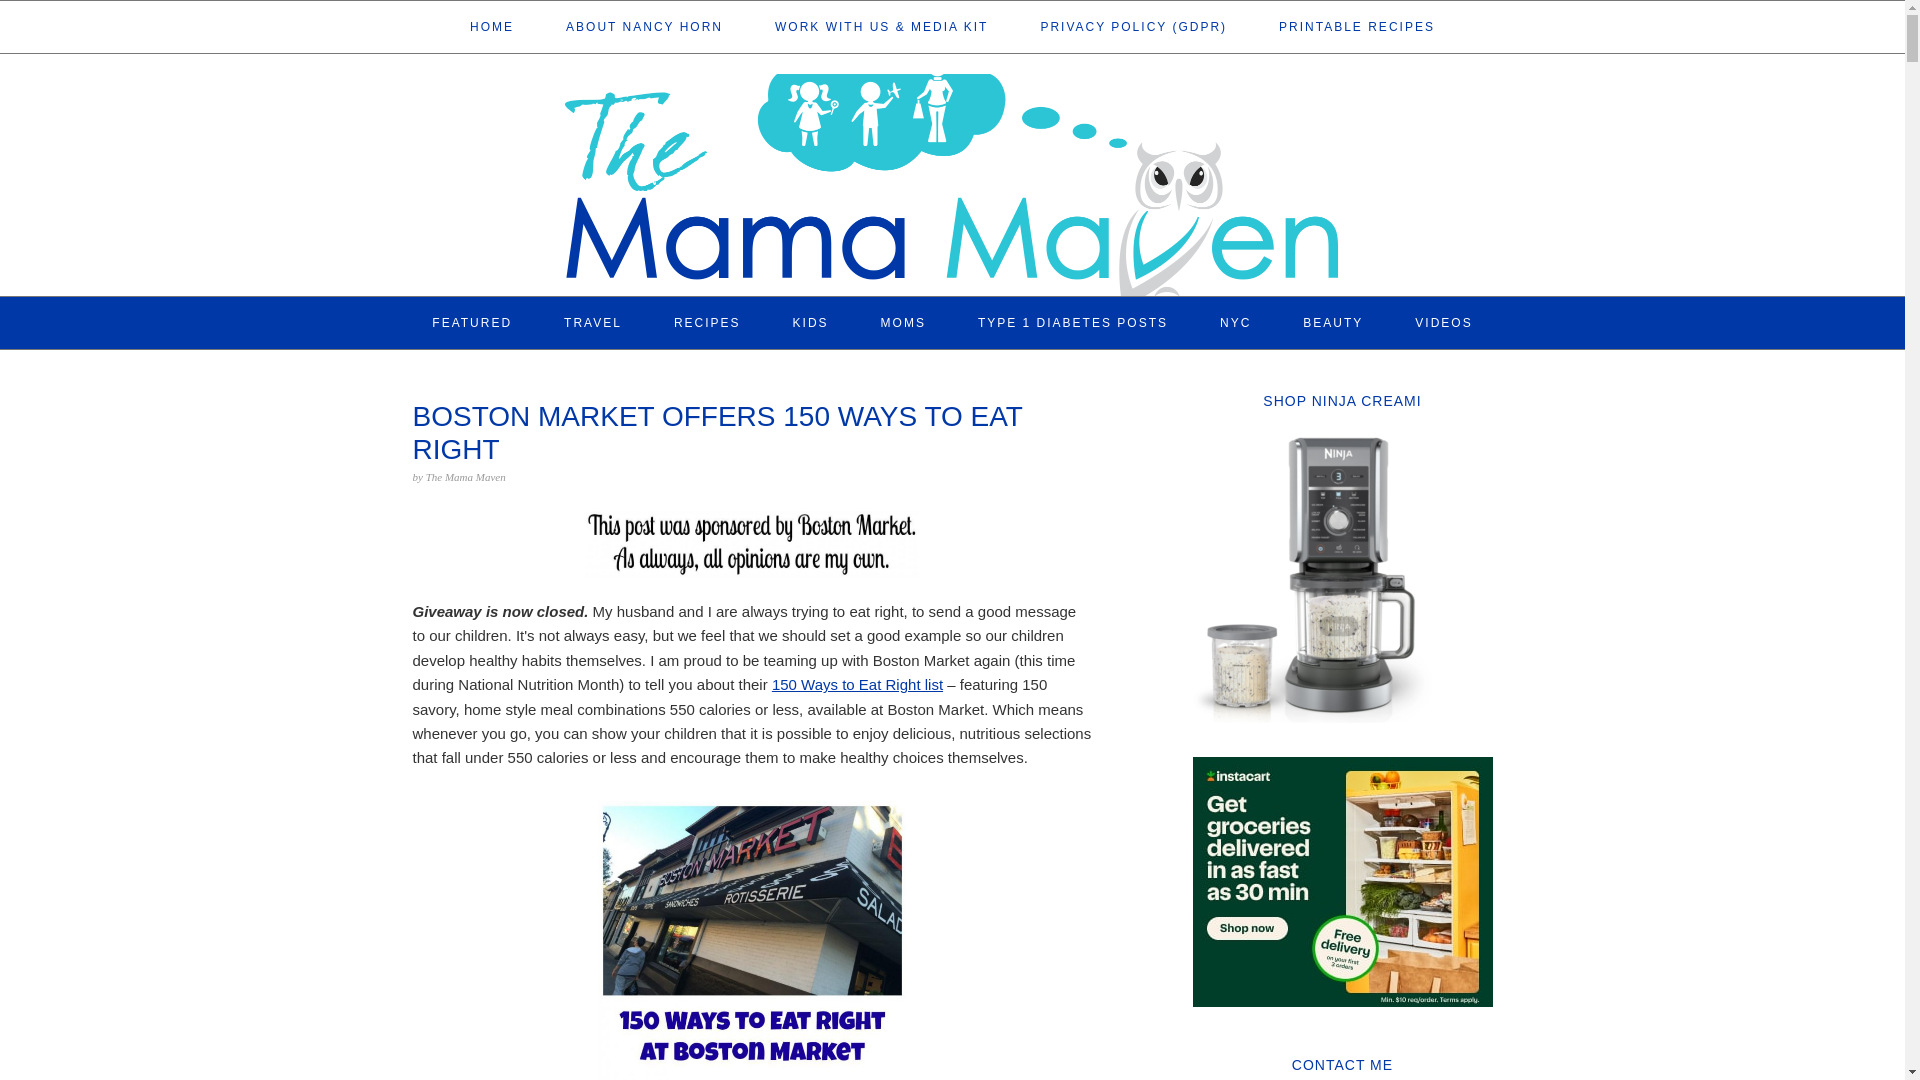  I want to click on PRINTABLE RECIPES, so click(1356, 26).